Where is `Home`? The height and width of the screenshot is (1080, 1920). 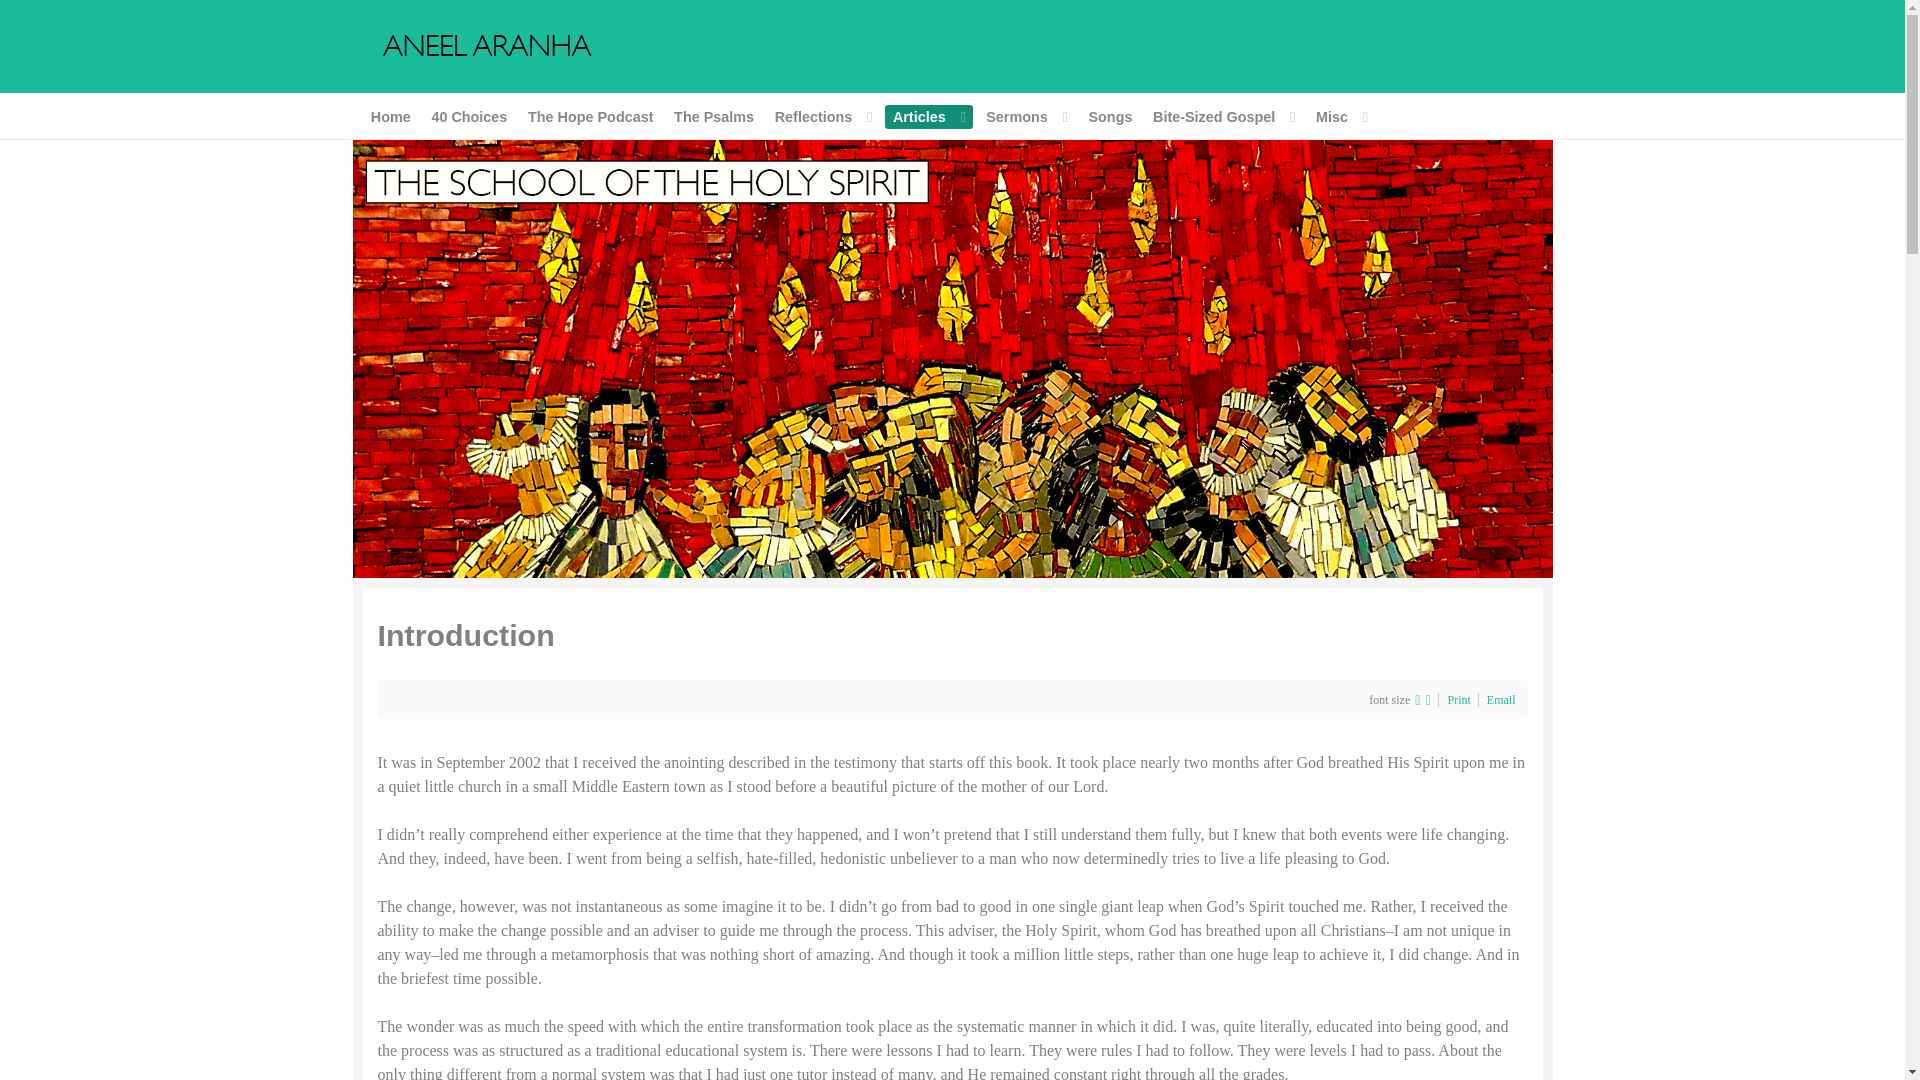 Home is located at coordinates (390, 116).